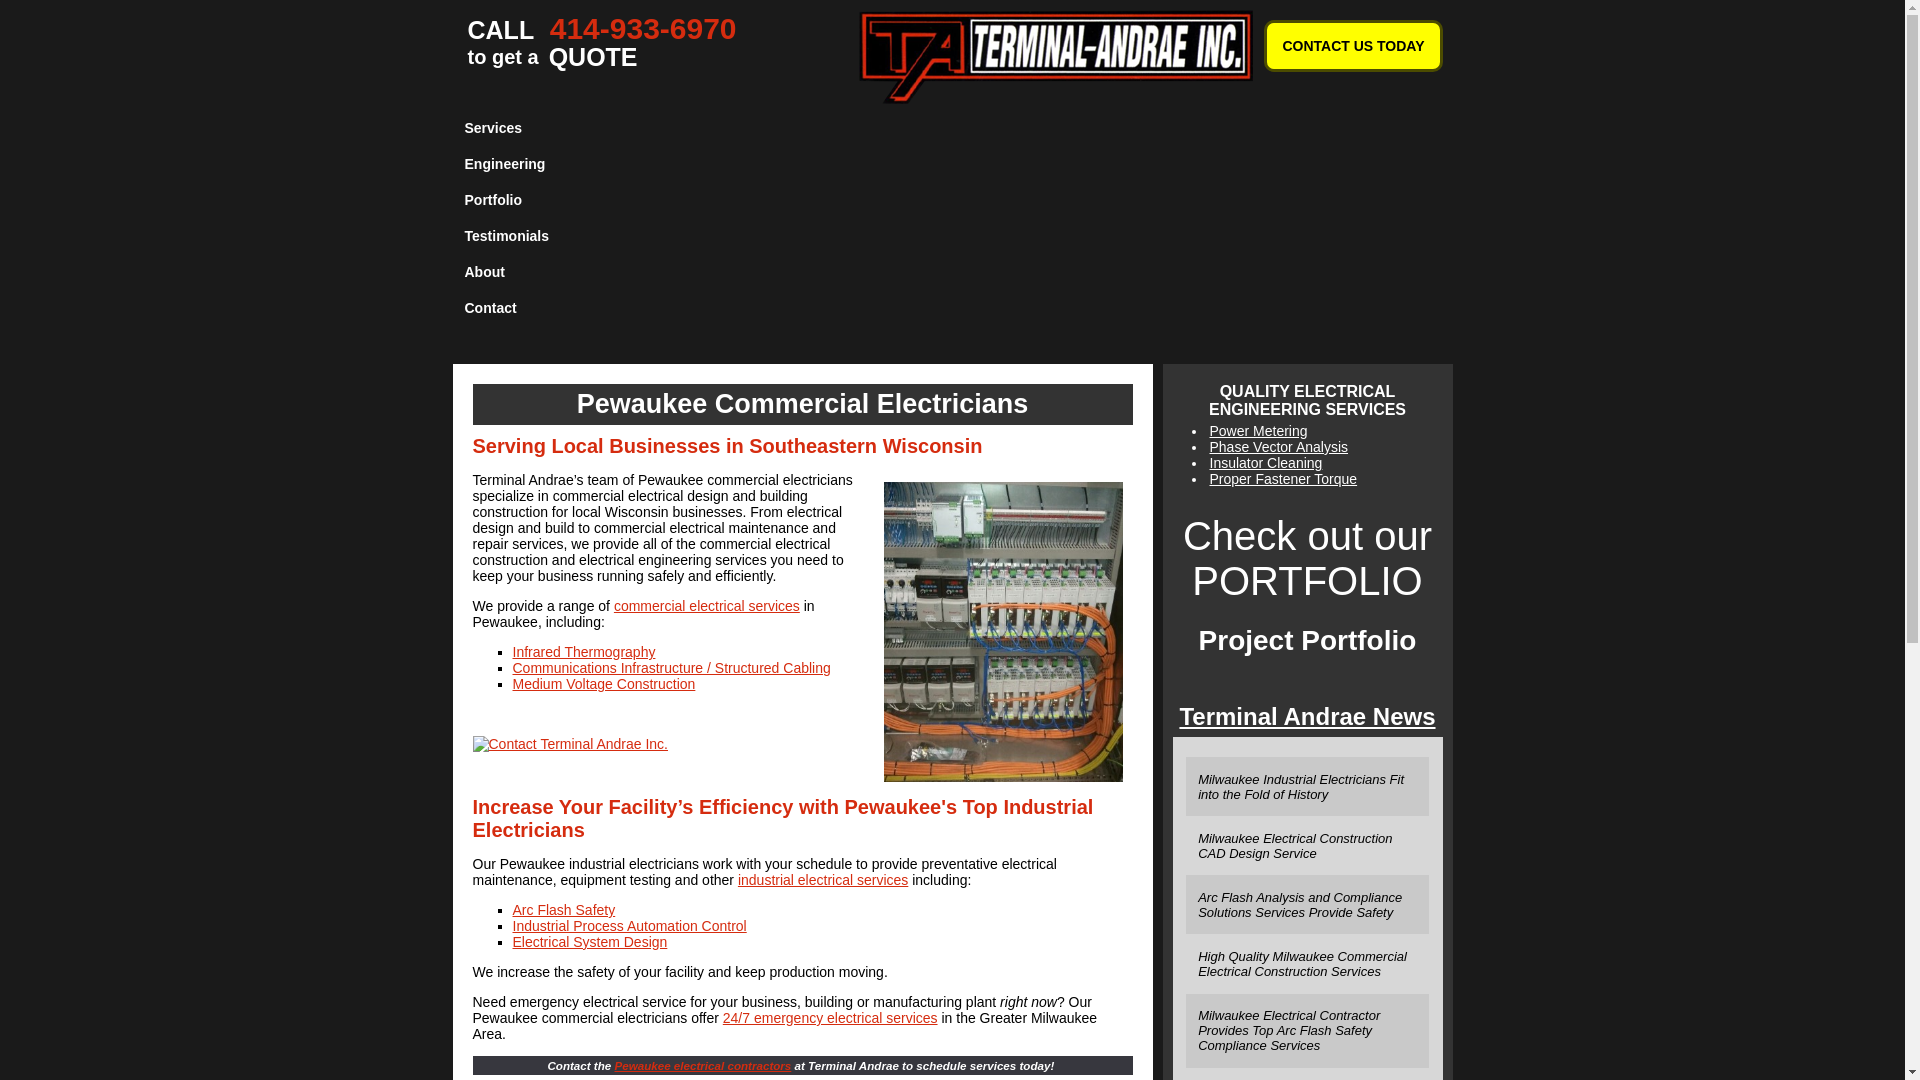  What do you see at coordinates (822, 879) in the screenshot?
I see `Electrical System Design` at bounding box center [822, 879].